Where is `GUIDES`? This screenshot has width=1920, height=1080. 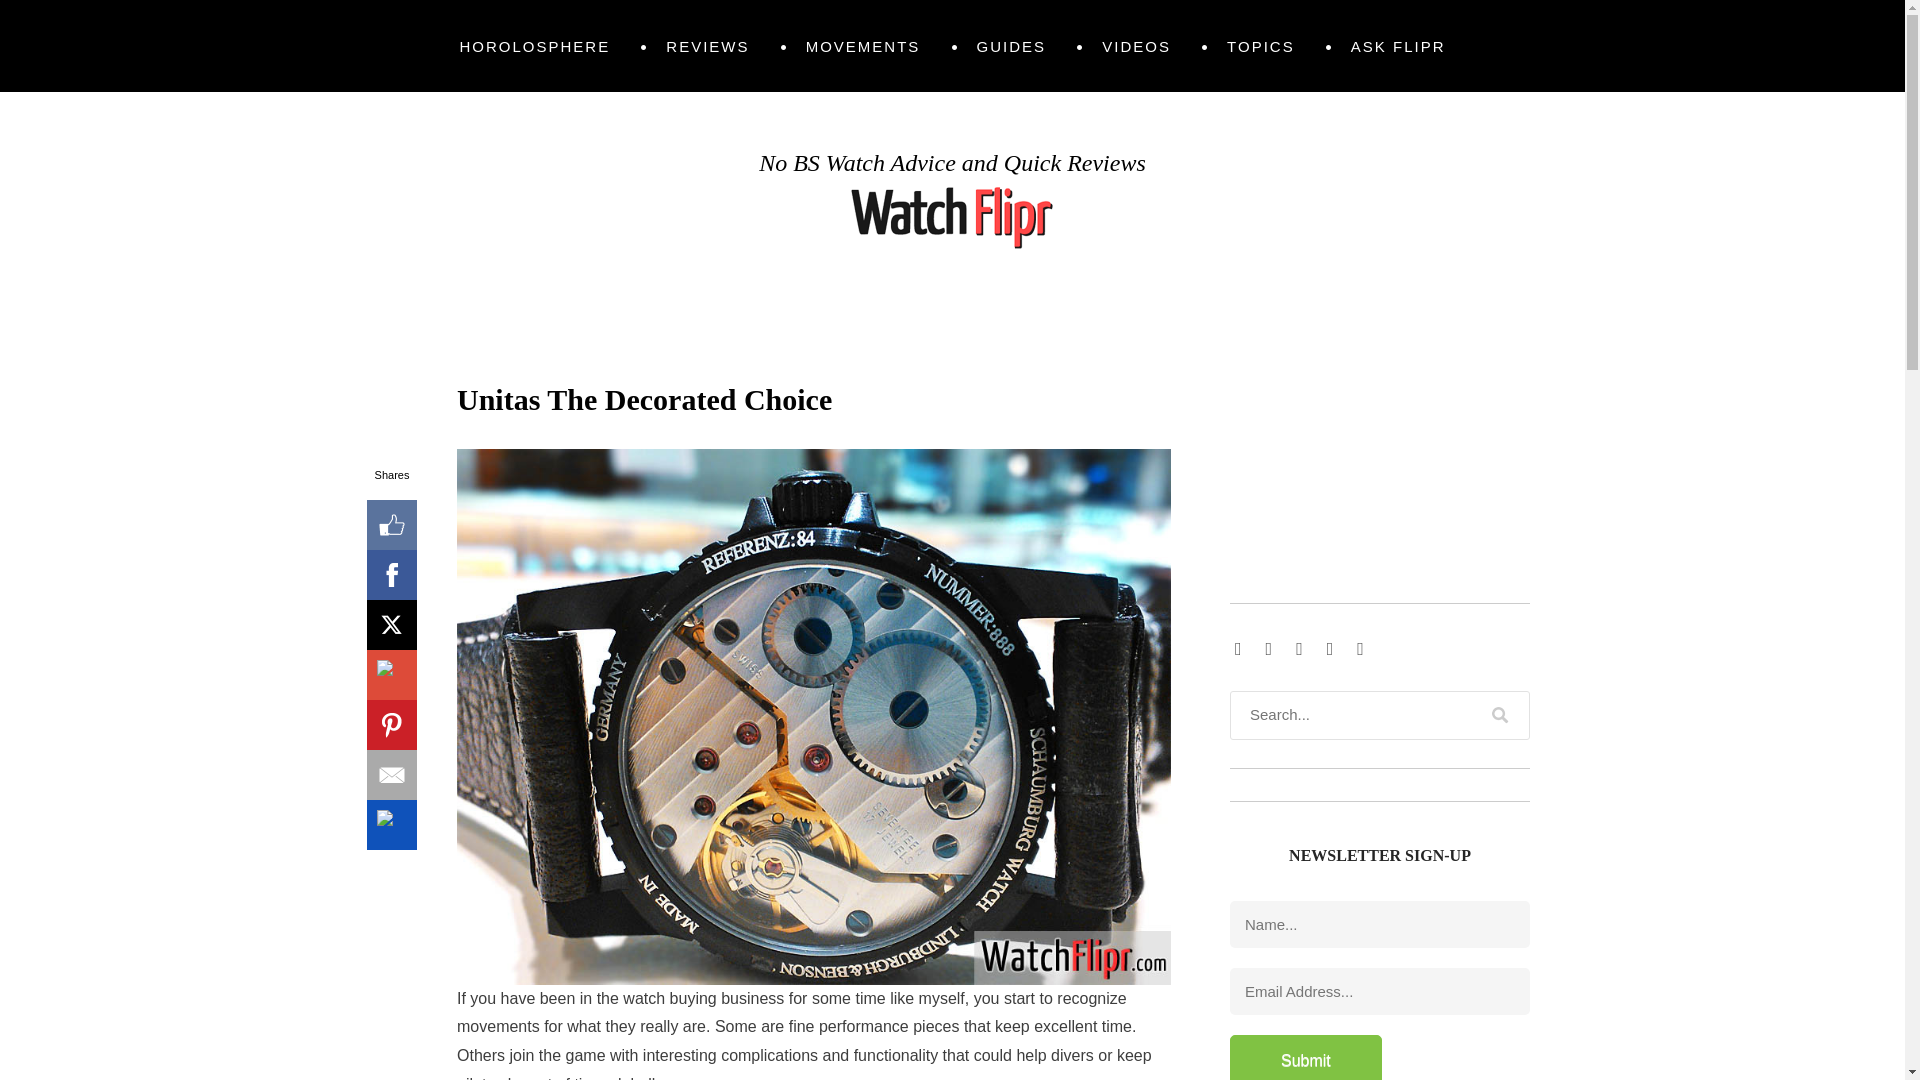
GUIDES is located at coordinates (1012, 46).